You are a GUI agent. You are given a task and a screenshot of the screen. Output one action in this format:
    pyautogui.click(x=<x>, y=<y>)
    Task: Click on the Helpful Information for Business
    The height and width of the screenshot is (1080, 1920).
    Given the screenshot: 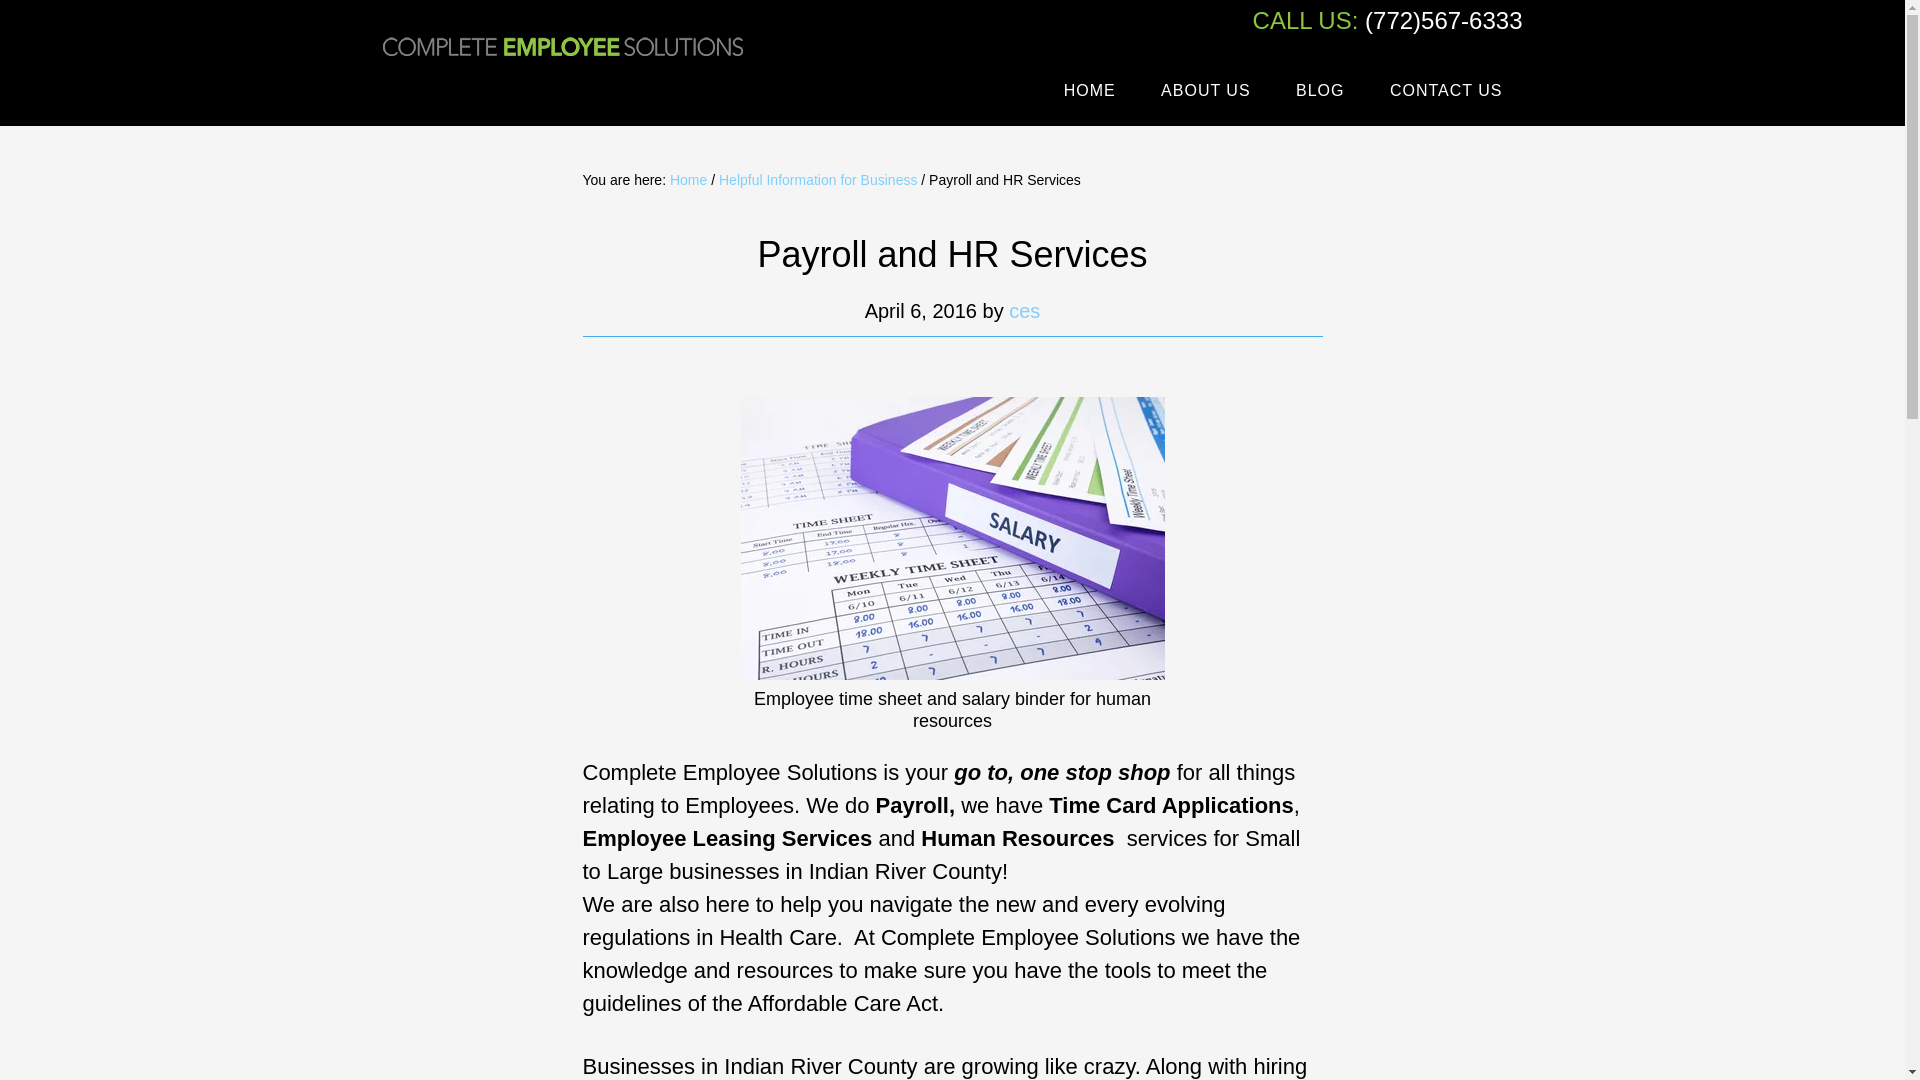 What is the action you would take?
    pyautogui.click(x=818, y=179)
    